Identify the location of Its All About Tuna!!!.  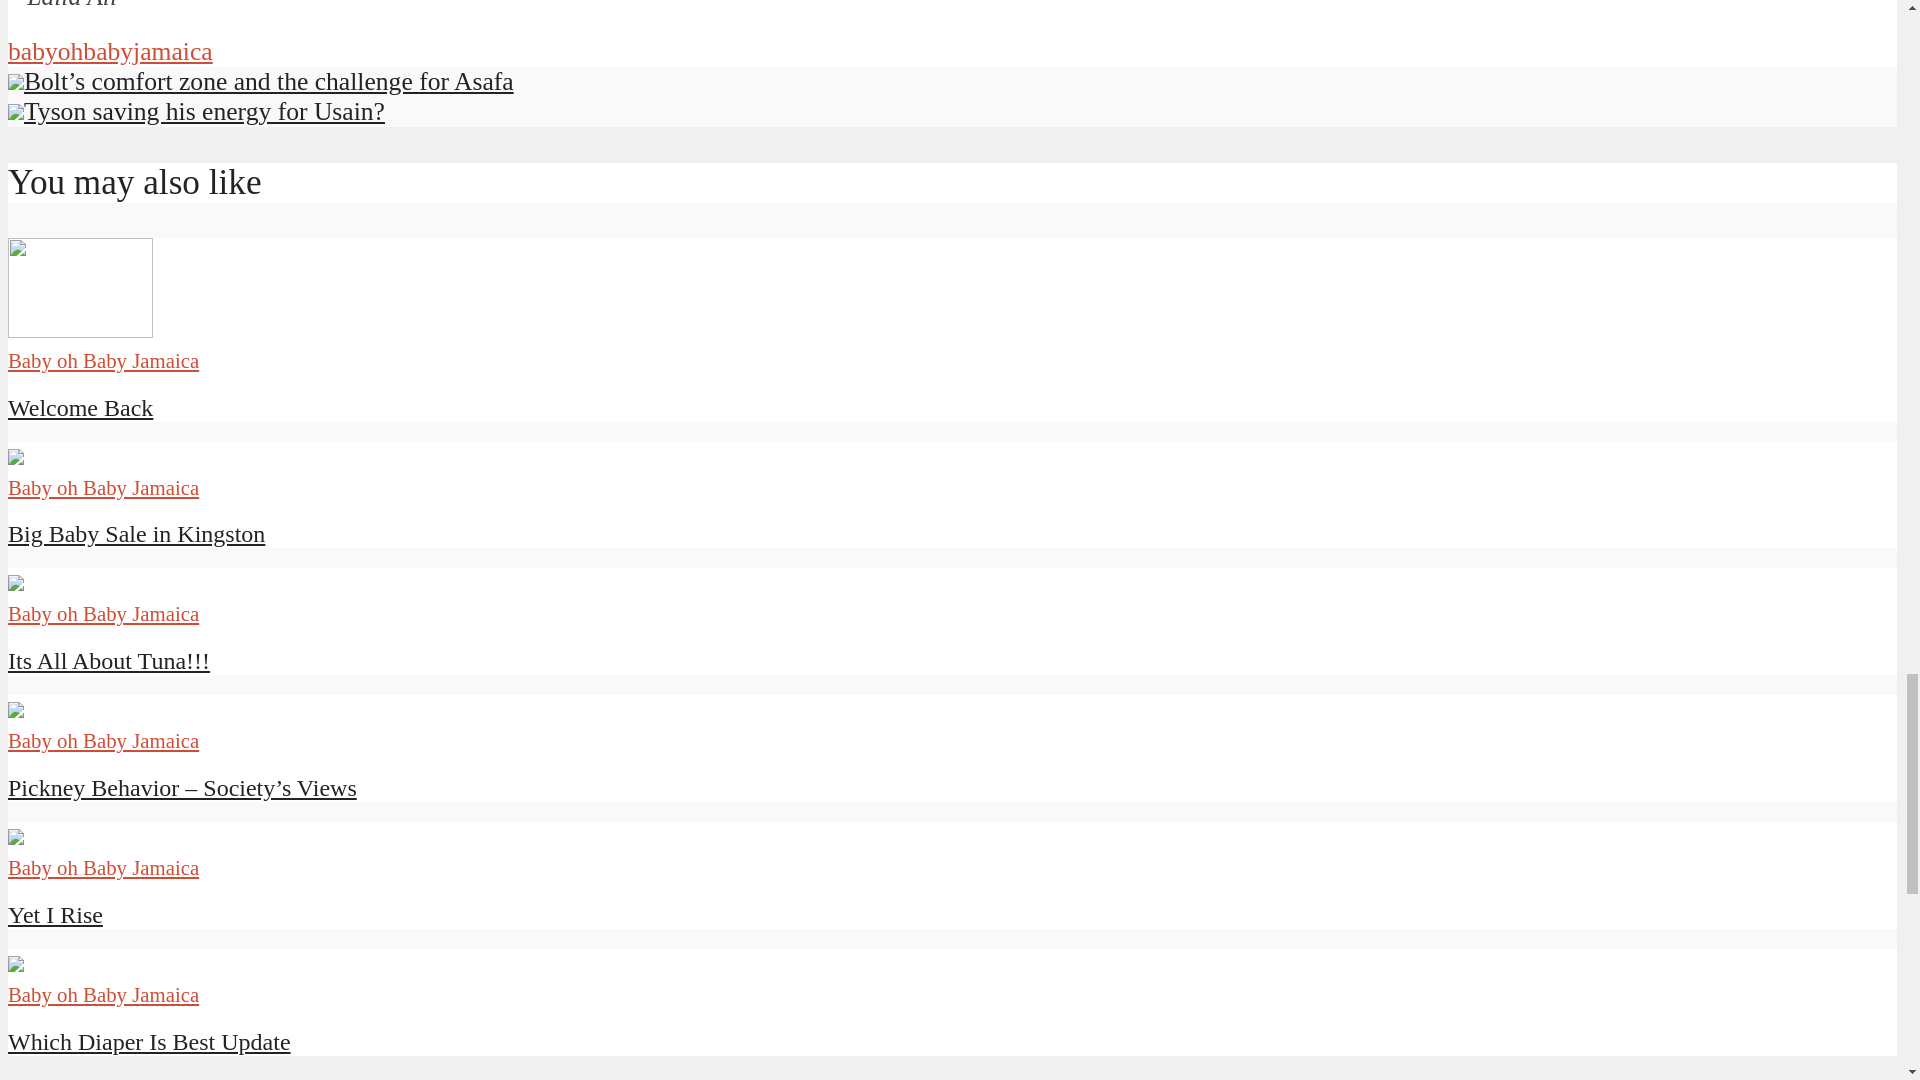
(108, 660).